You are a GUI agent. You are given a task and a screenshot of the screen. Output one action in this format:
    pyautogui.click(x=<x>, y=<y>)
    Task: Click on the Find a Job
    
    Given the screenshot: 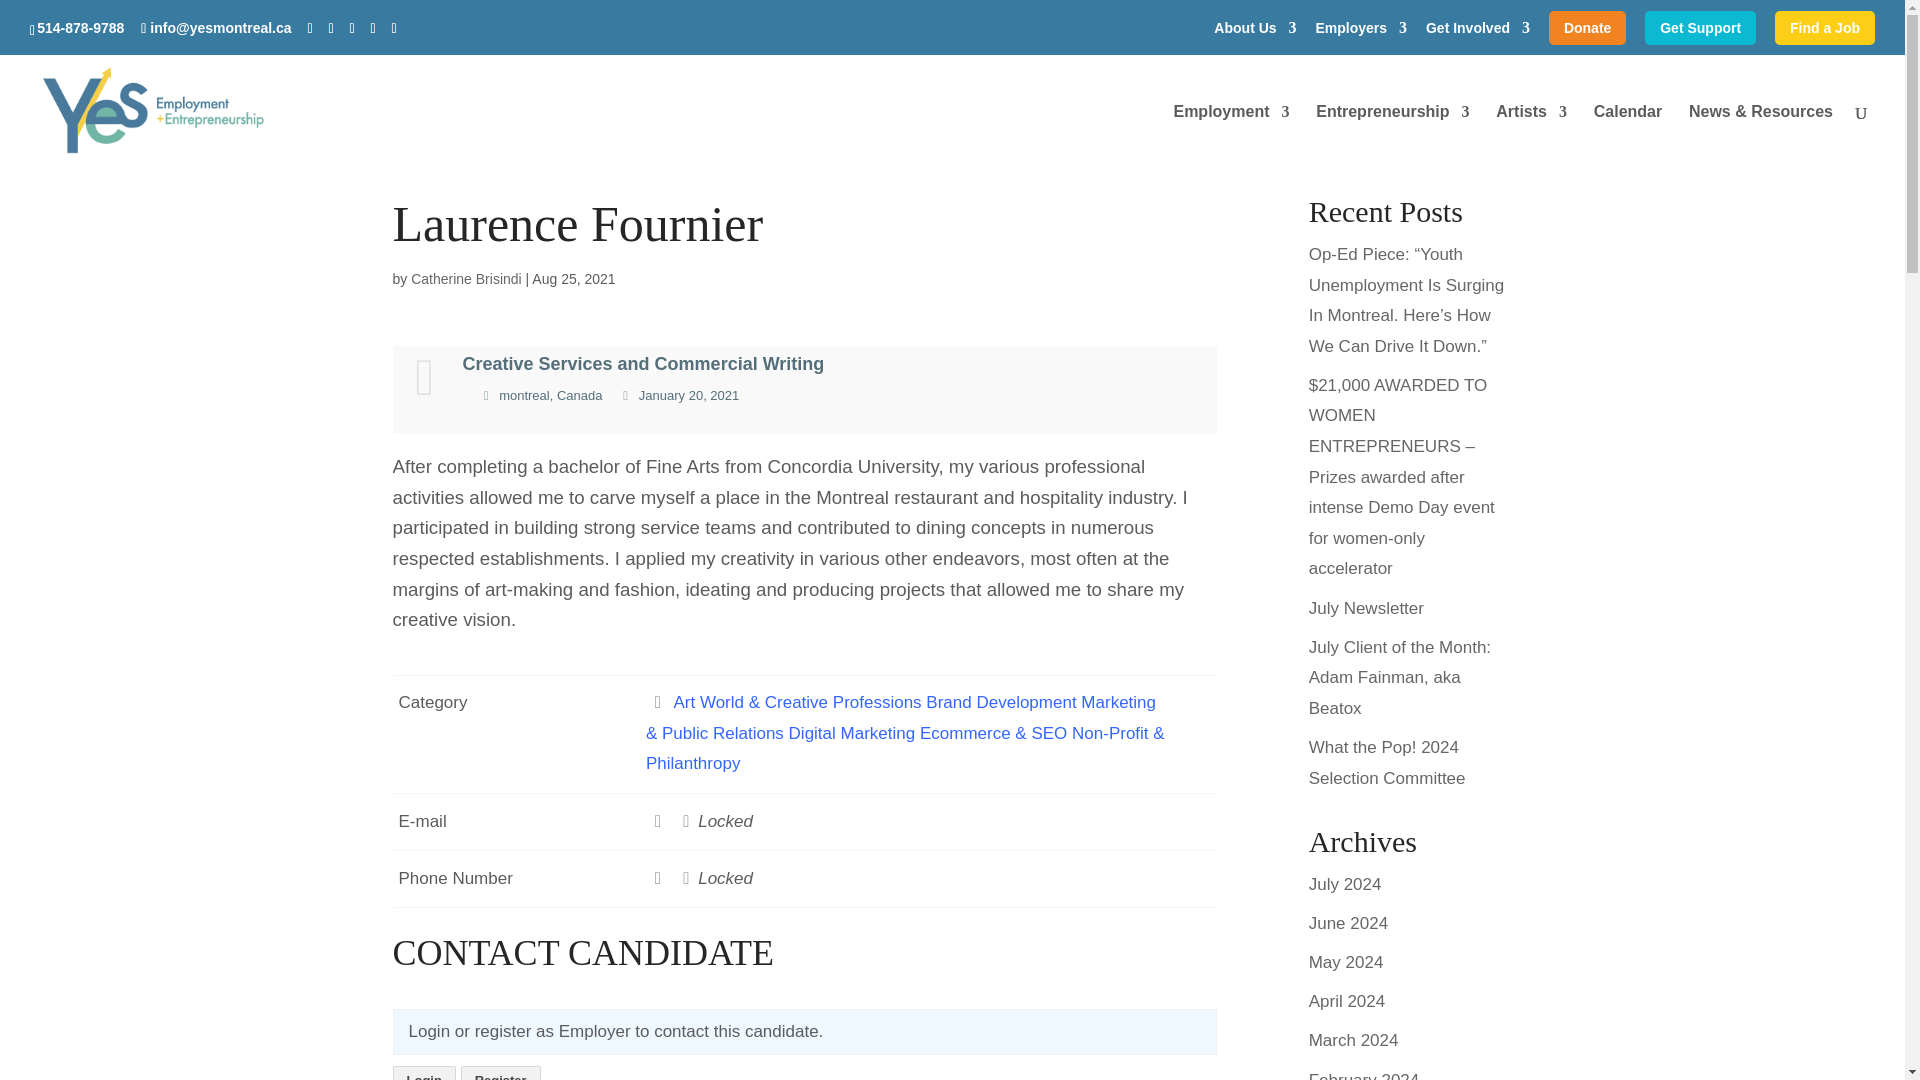 What is the action you would take?
    pyautogui.click(x=1824, y=26)
    